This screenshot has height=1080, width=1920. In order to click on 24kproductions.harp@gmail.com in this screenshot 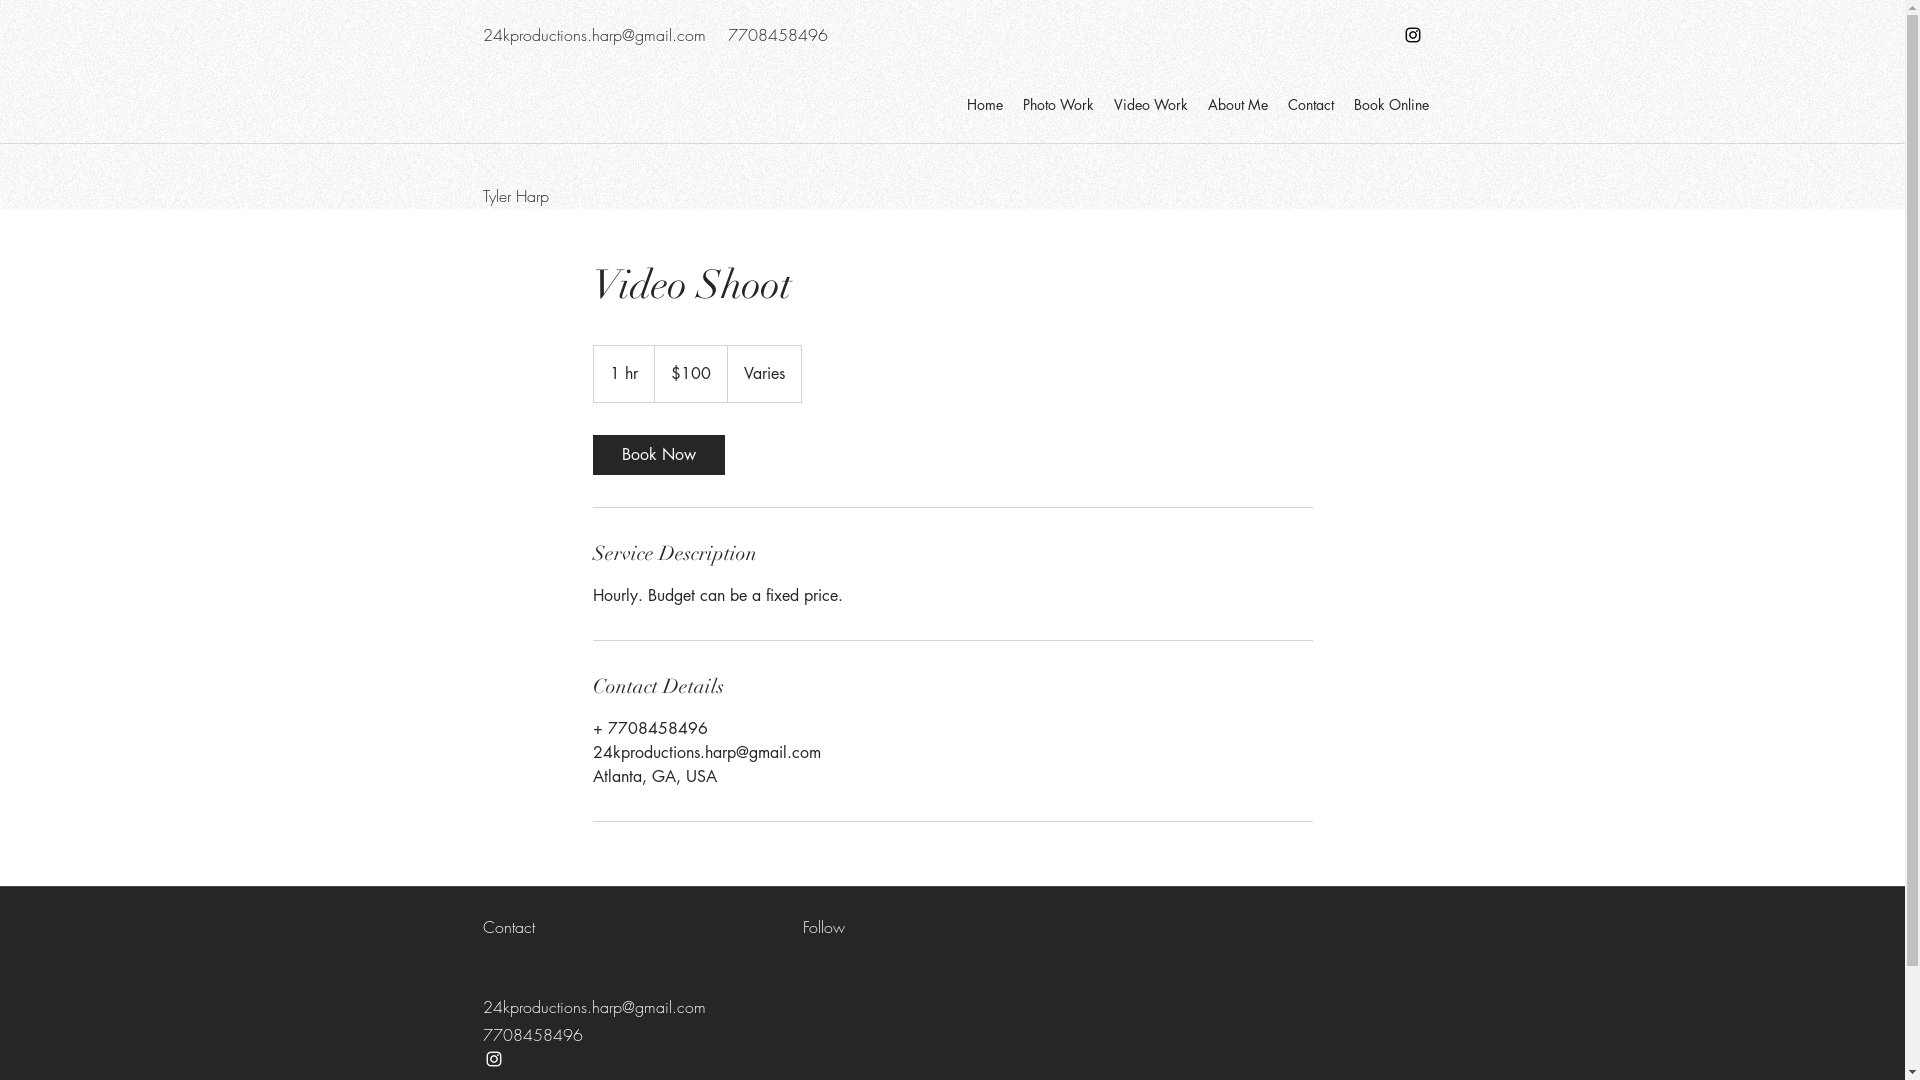, I will do `click(594, 1006)`.